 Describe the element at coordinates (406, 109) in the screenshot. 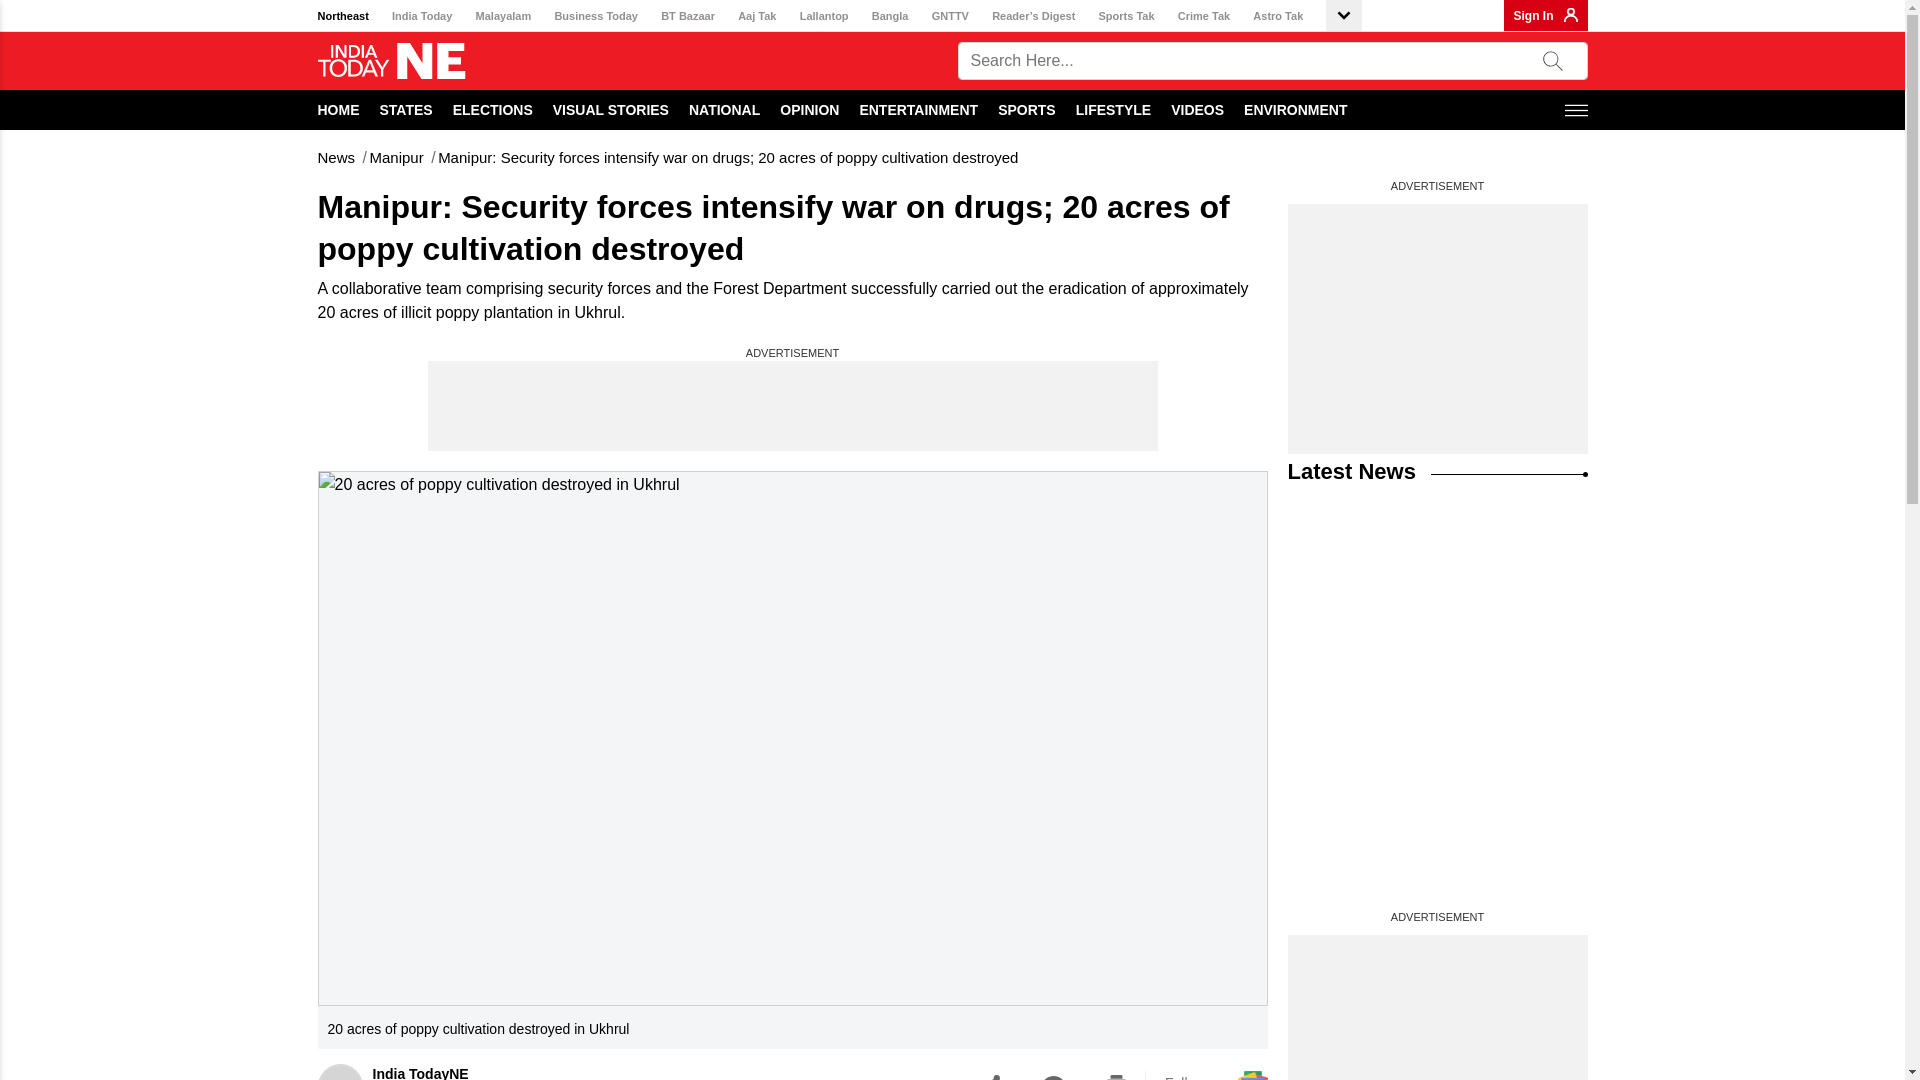

I see `STATES` at that location.